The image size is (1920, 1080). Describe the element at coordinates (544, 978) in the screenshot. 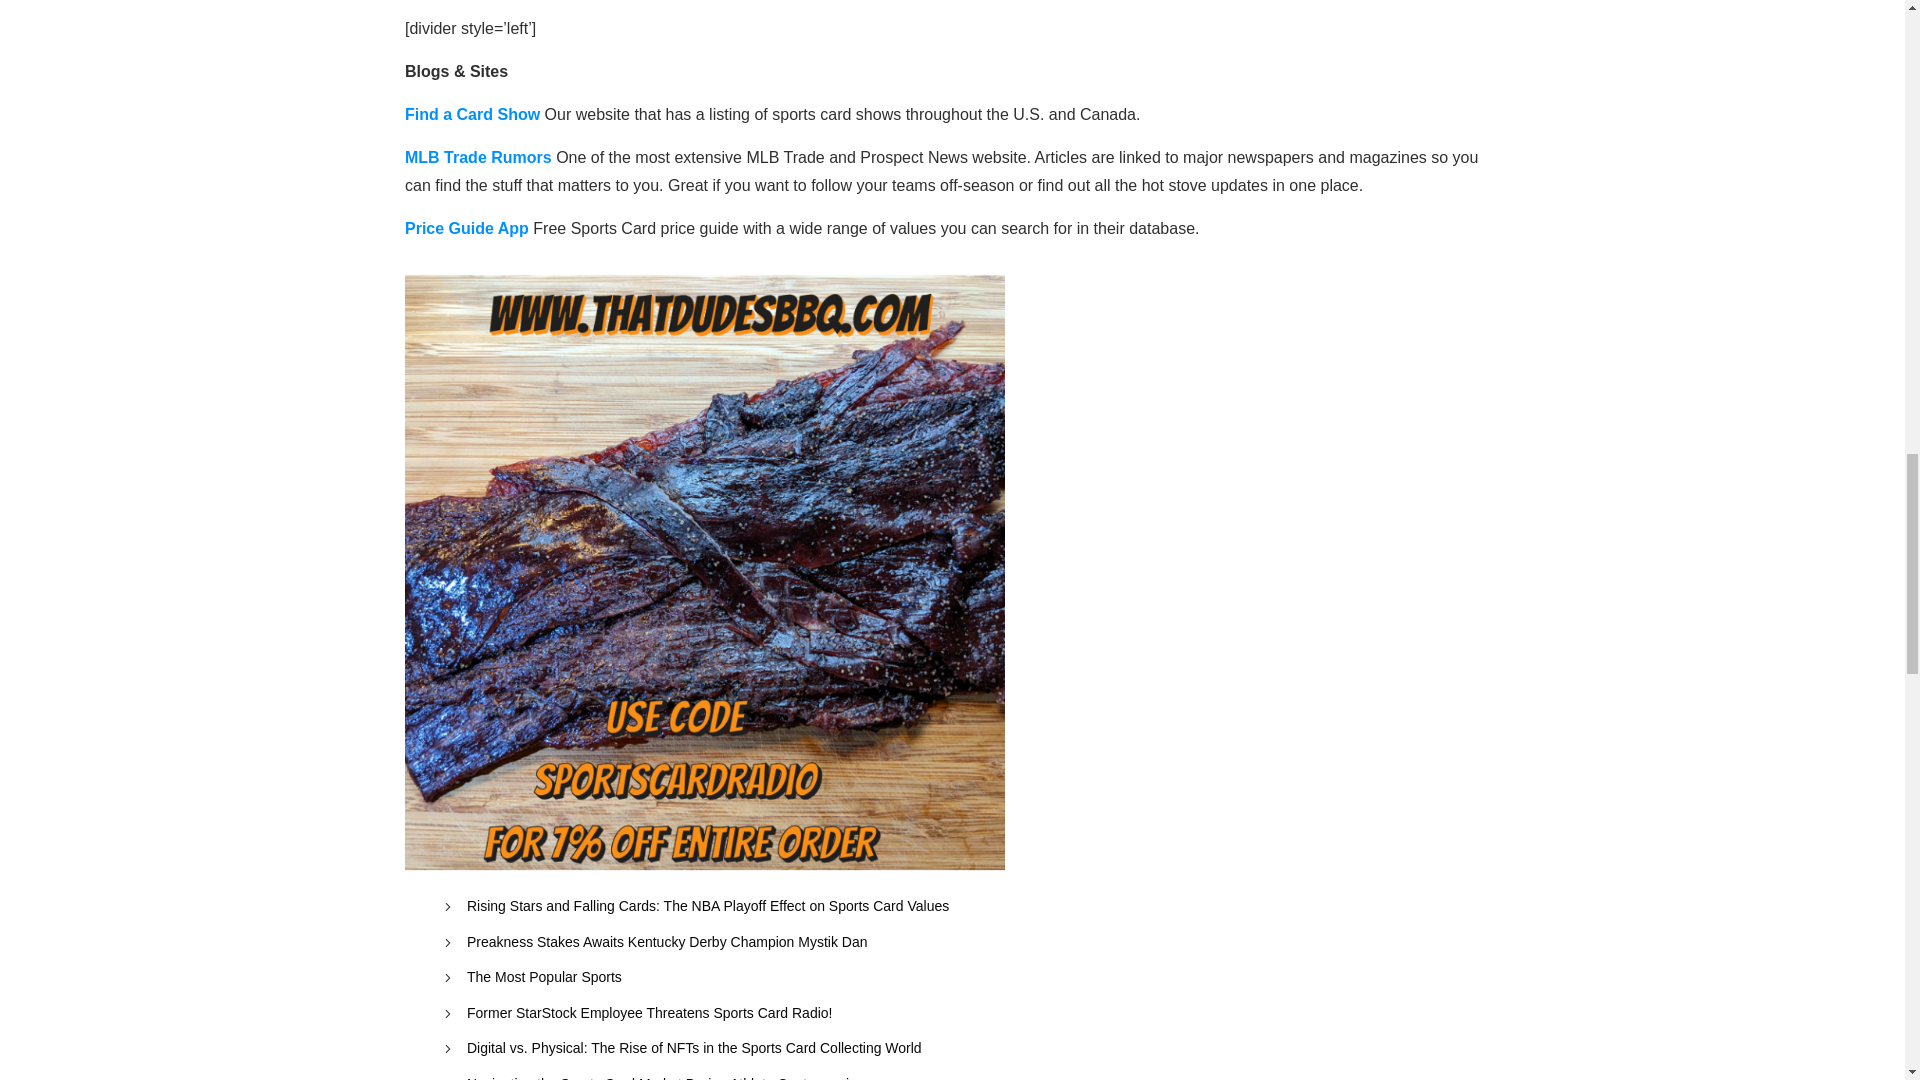

I see `The Most Popular Sports` at that location.